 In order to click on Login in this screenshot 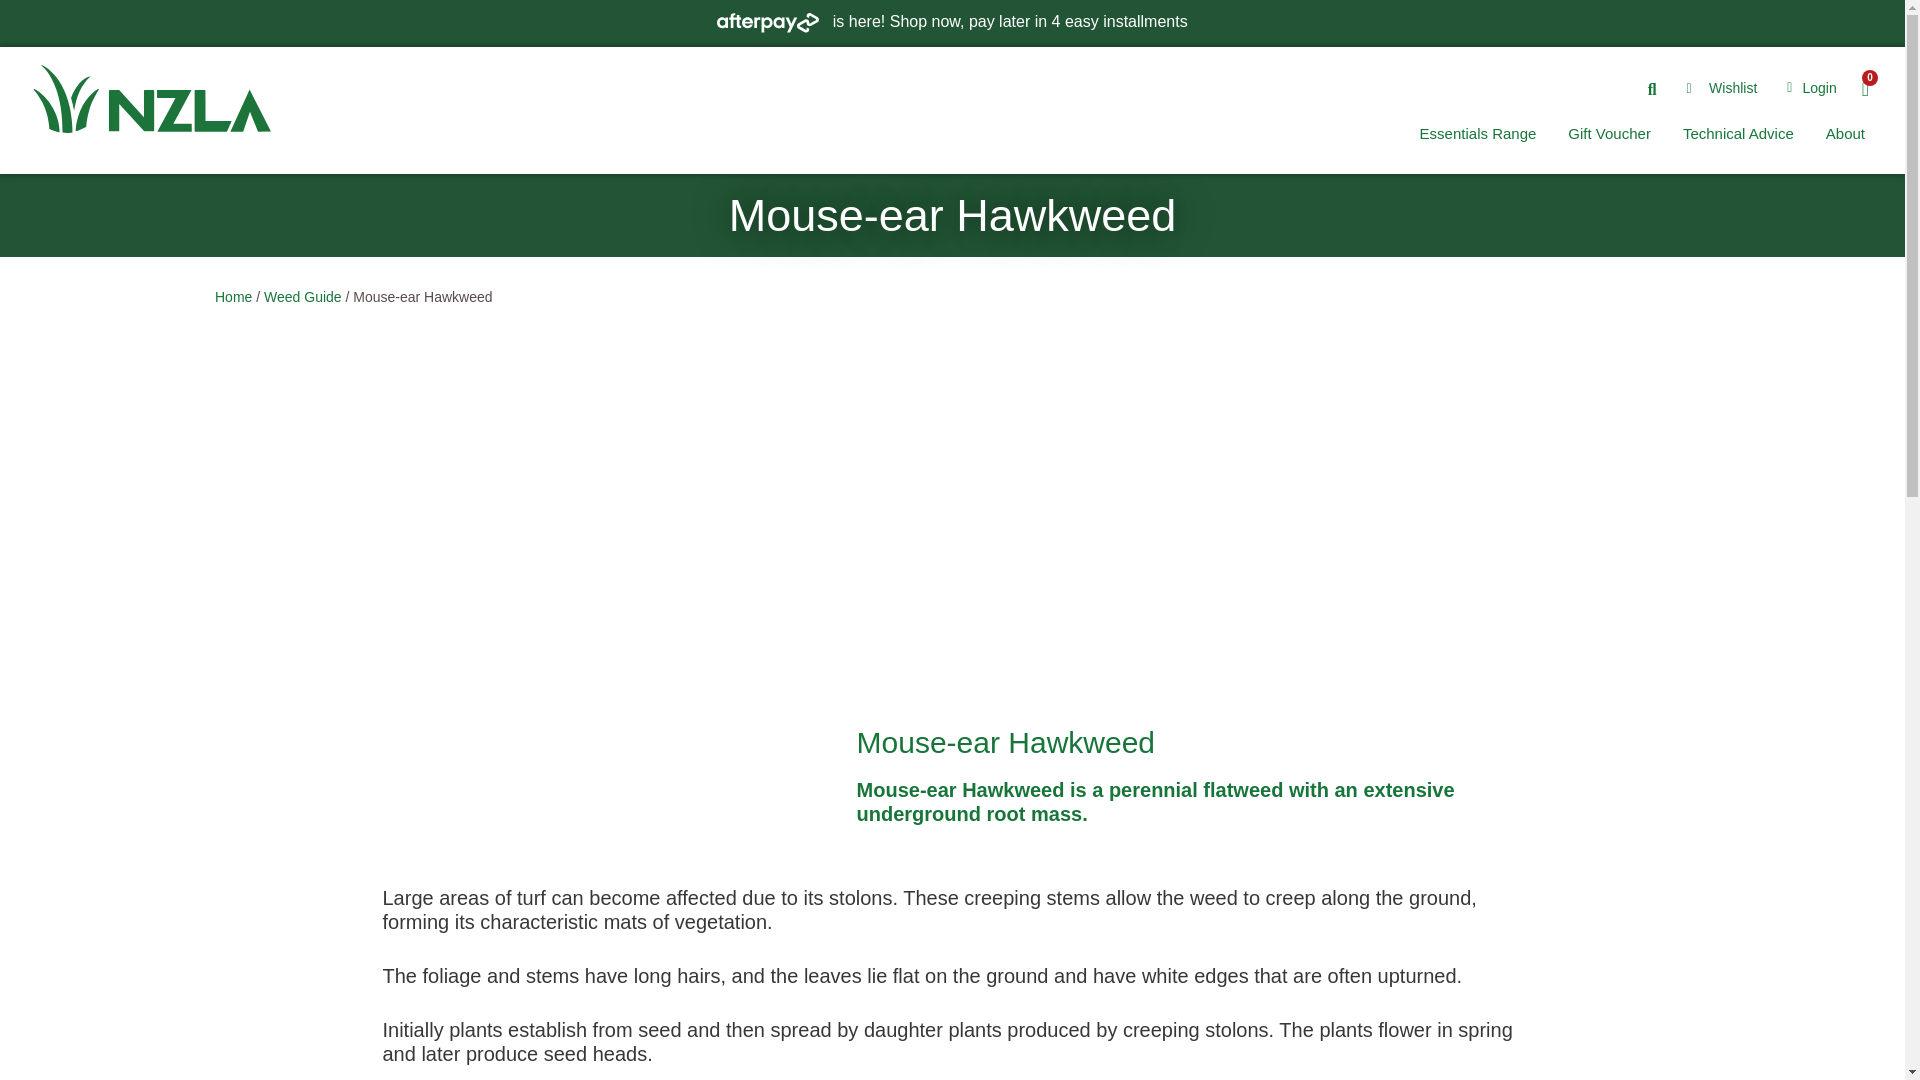, I will do `click(1806, 88)`.